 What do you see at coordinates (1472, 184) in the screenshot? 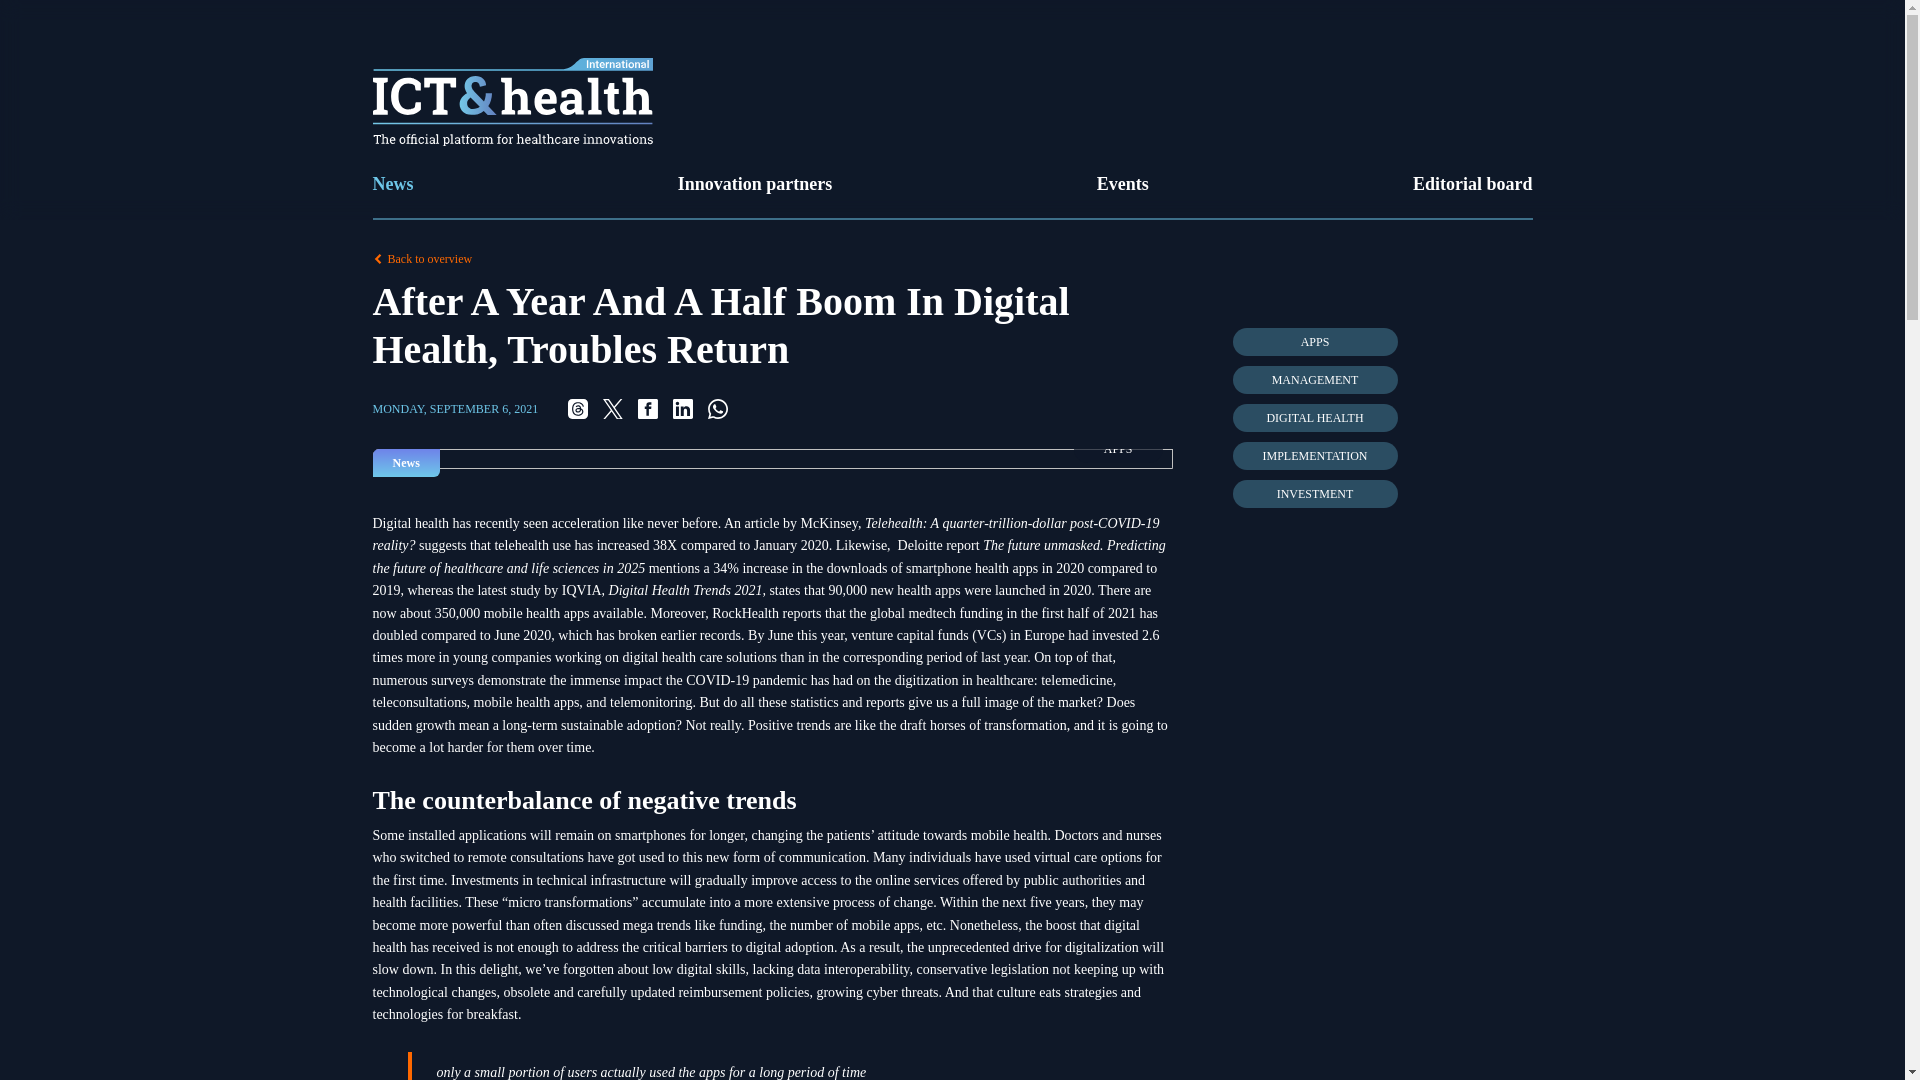
I see `Go to Editorial board` at bounding box center [1472, 184].